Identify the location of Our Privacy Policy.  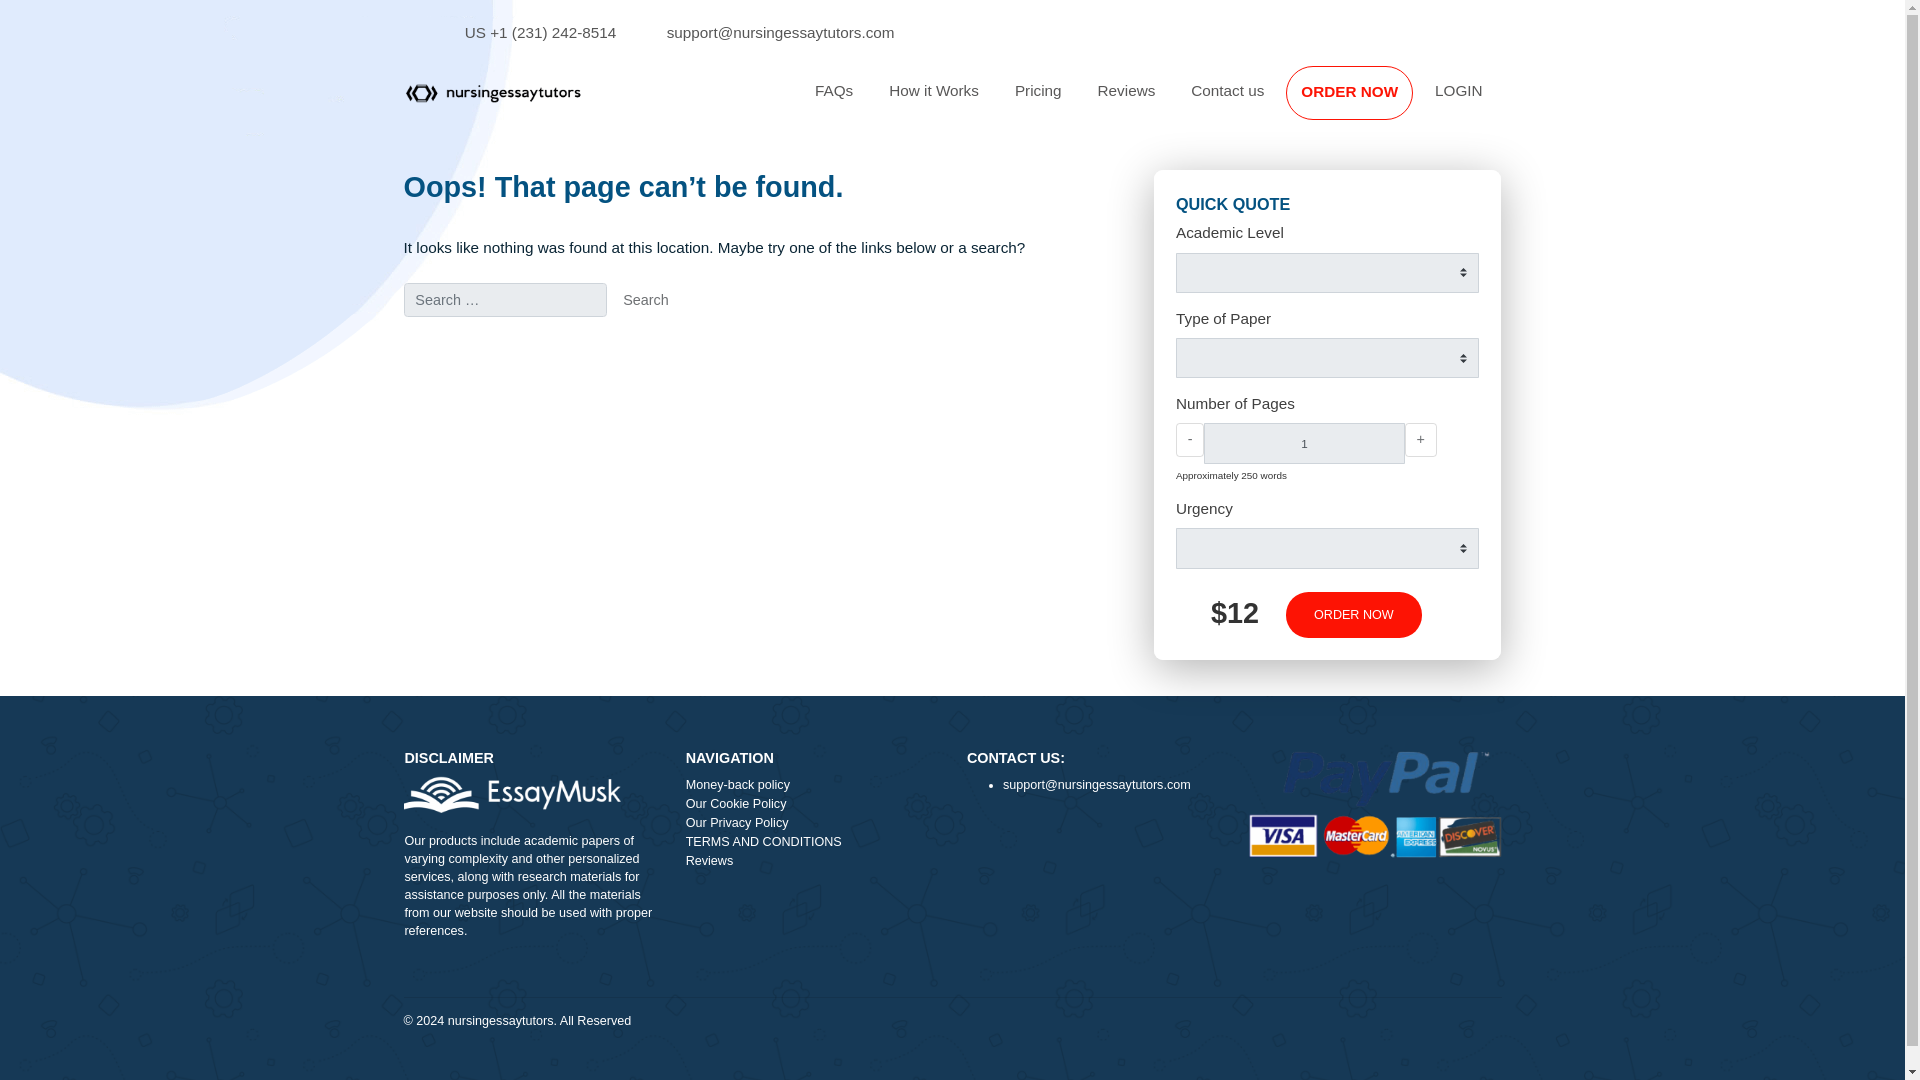
(903, 915).